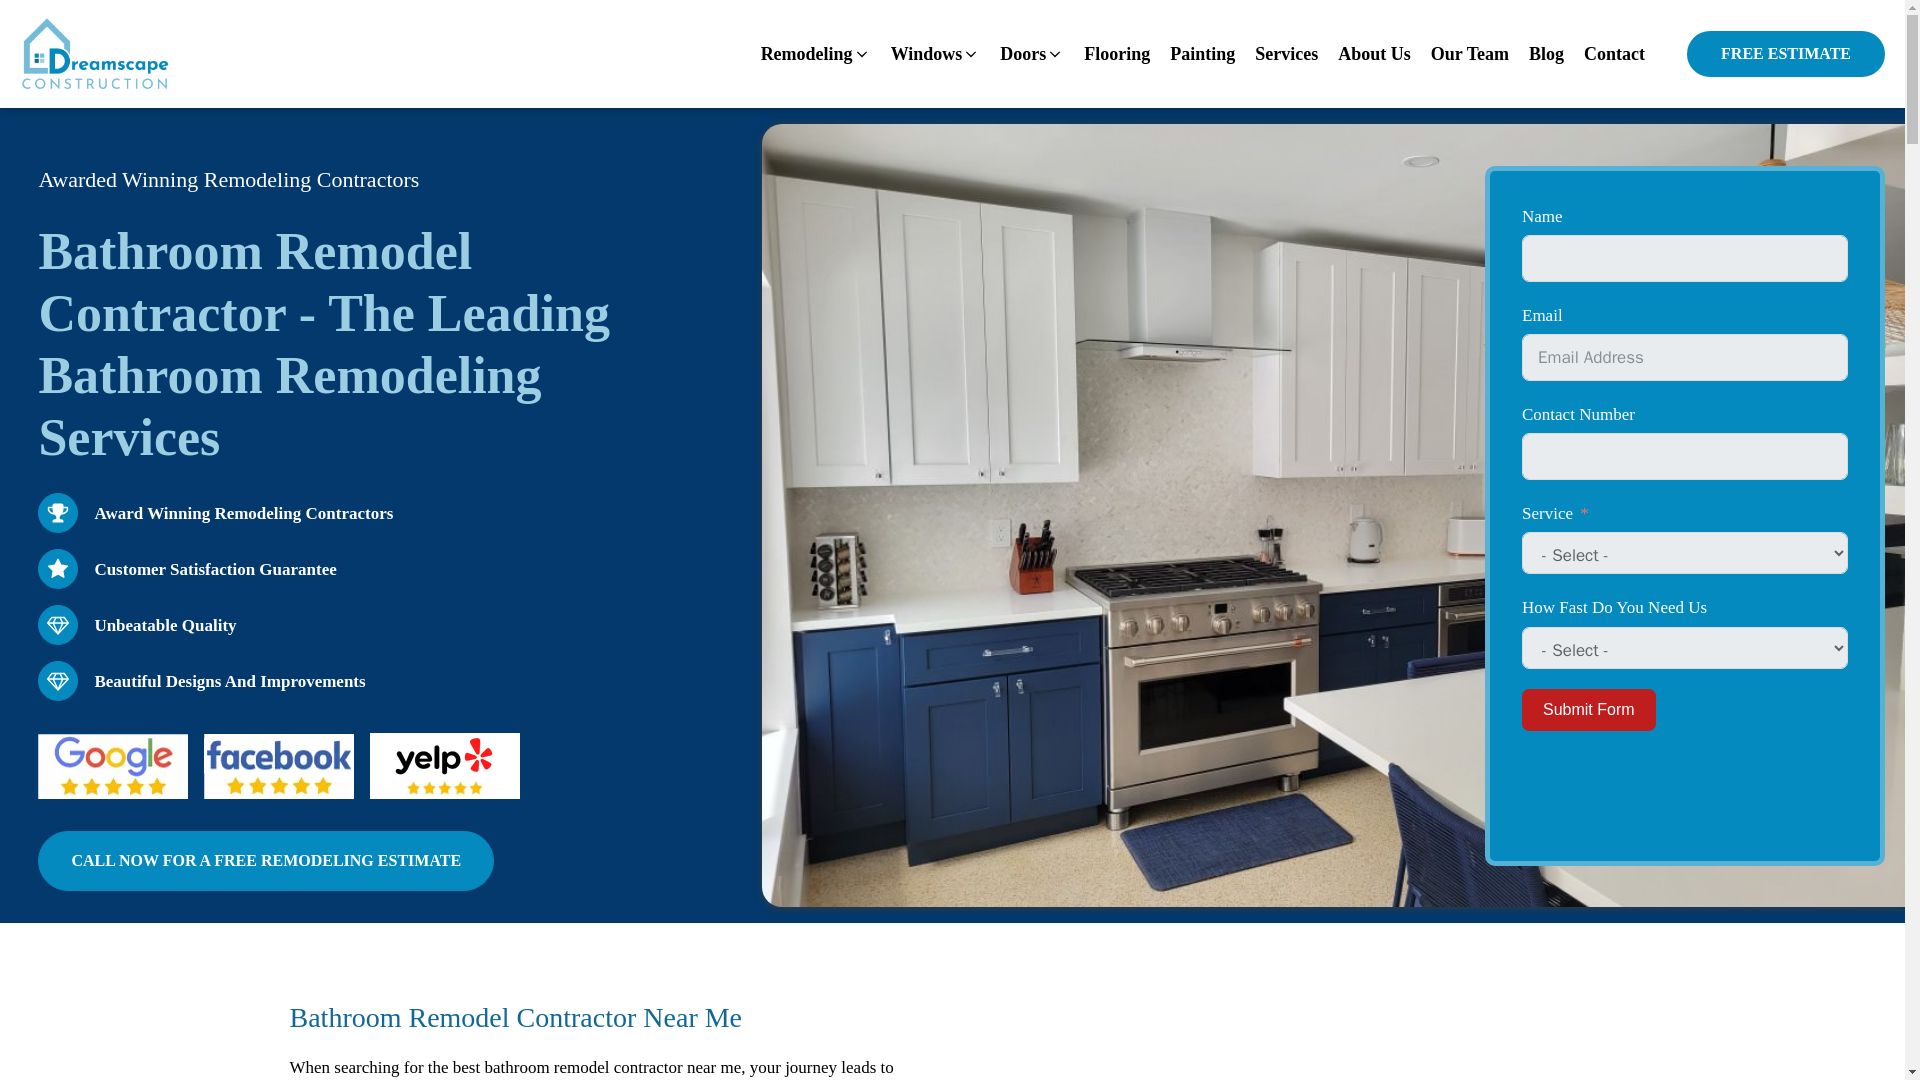 The image size is (1920, 1080). I want to click on Blog, so click(1546, 54).